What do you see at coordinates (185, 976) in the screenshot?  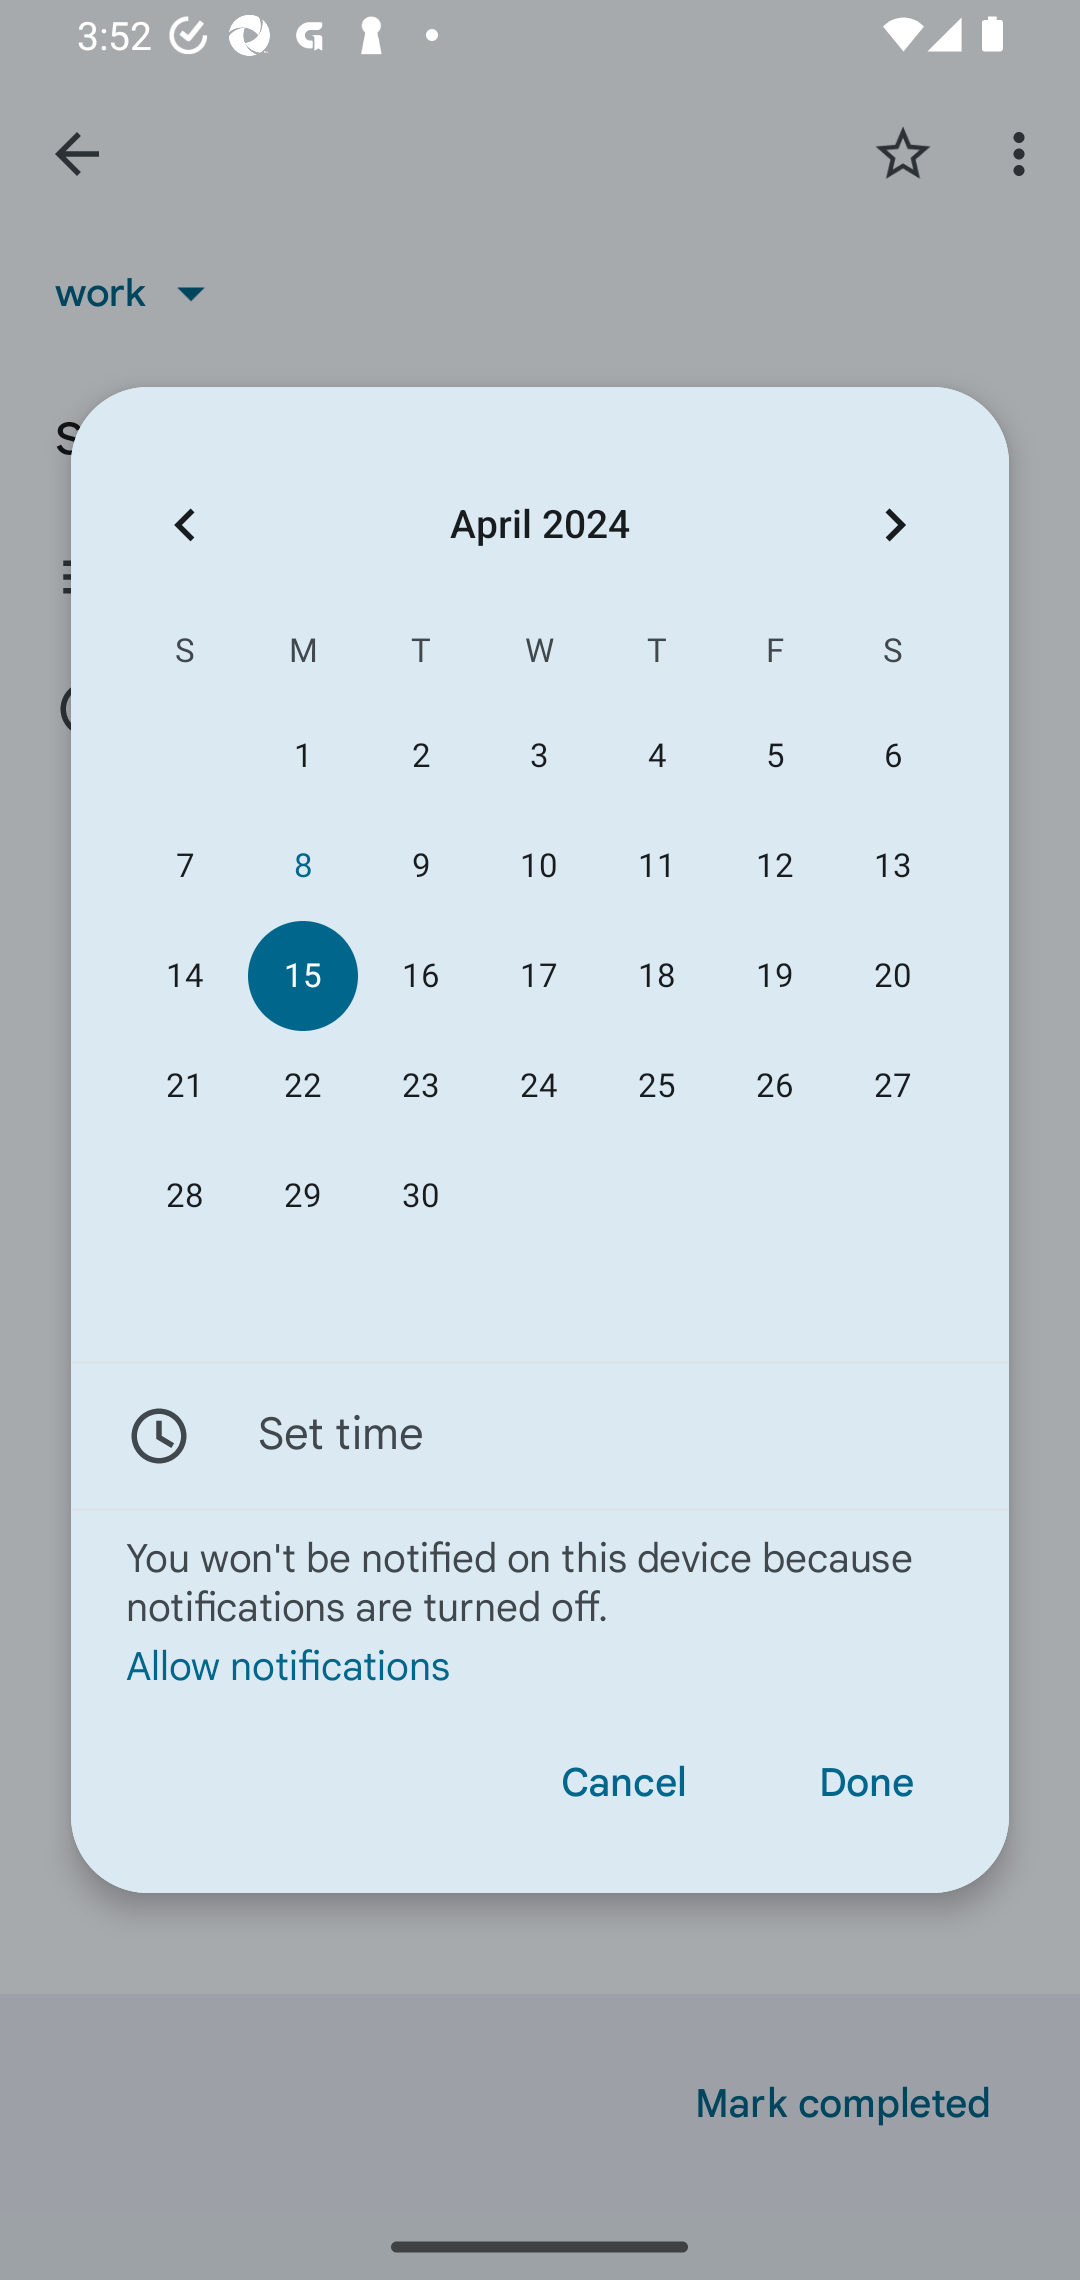 I see `14 14 April 2024` at bounding box center [185, 976].